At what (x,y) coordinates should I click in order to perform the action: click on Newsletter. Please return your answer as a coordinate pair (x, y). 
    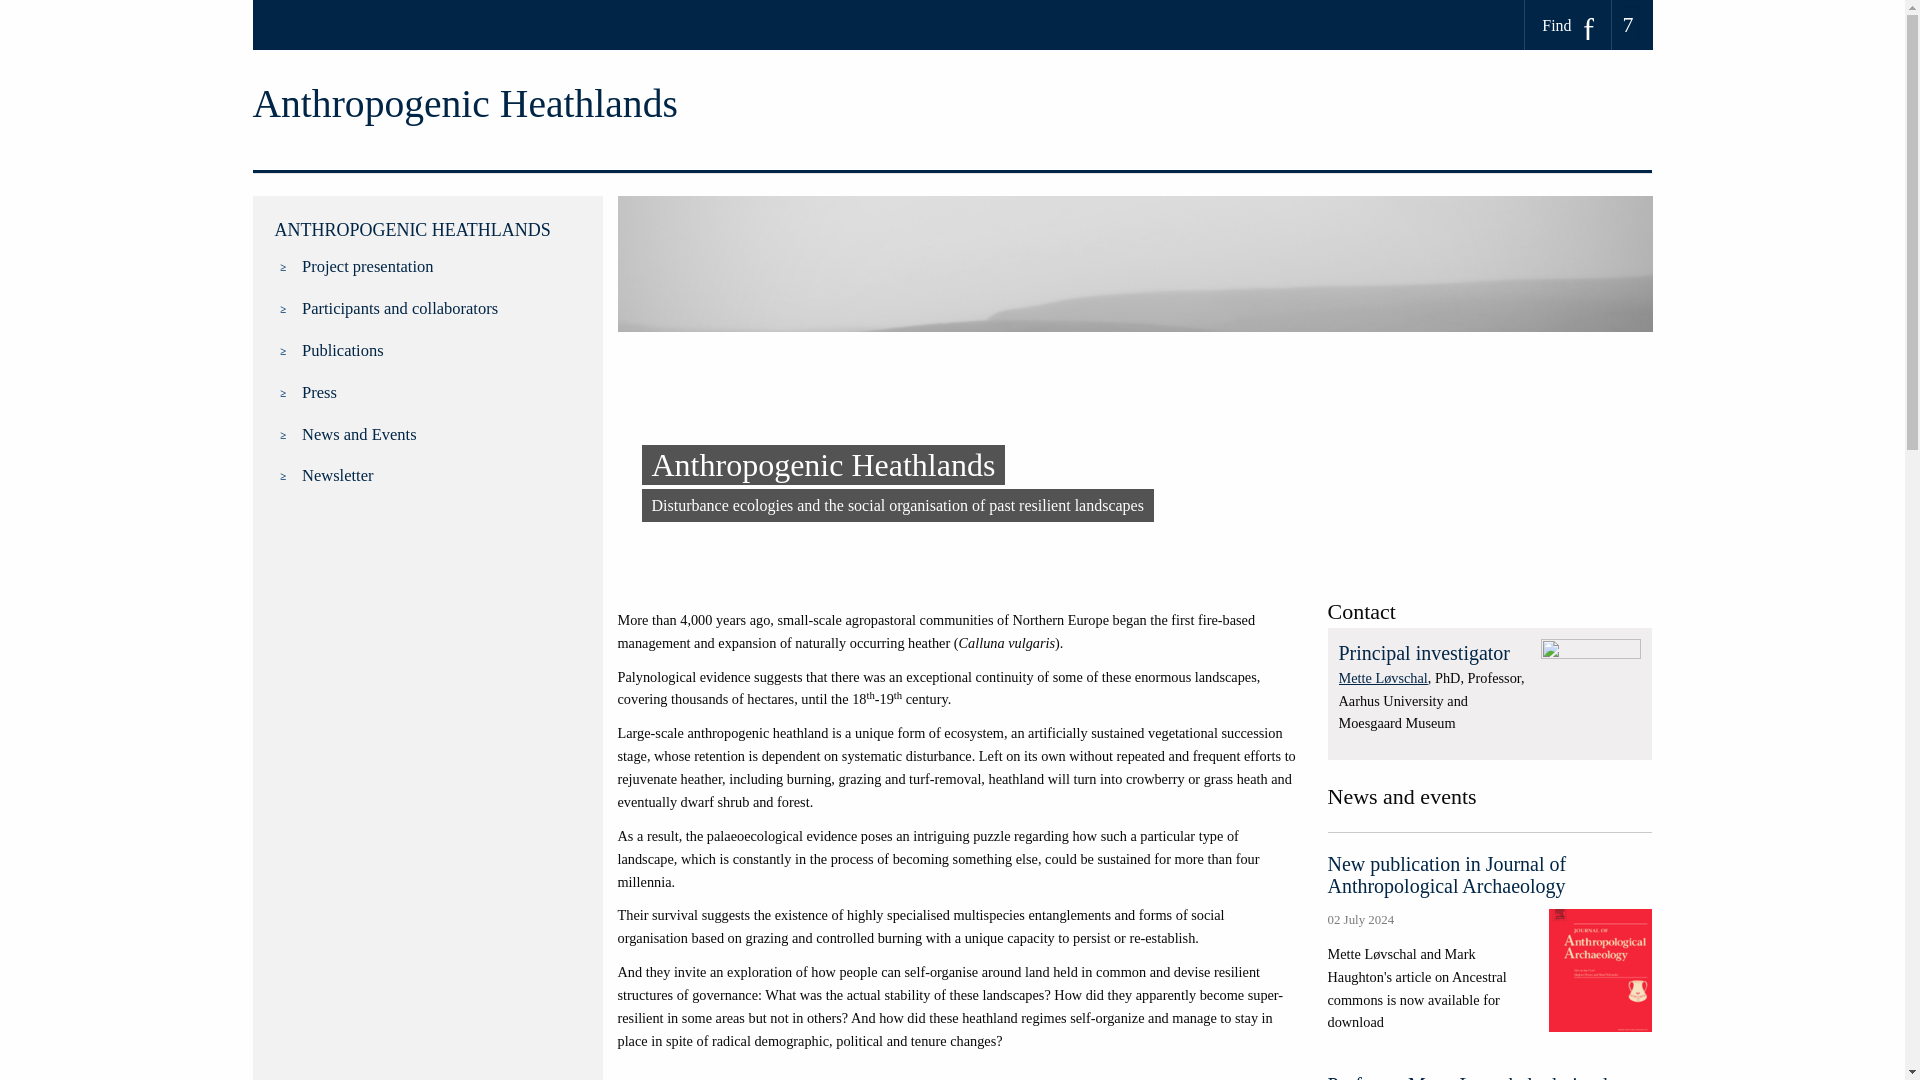
    Looking at the image, I should click on (441, 476).